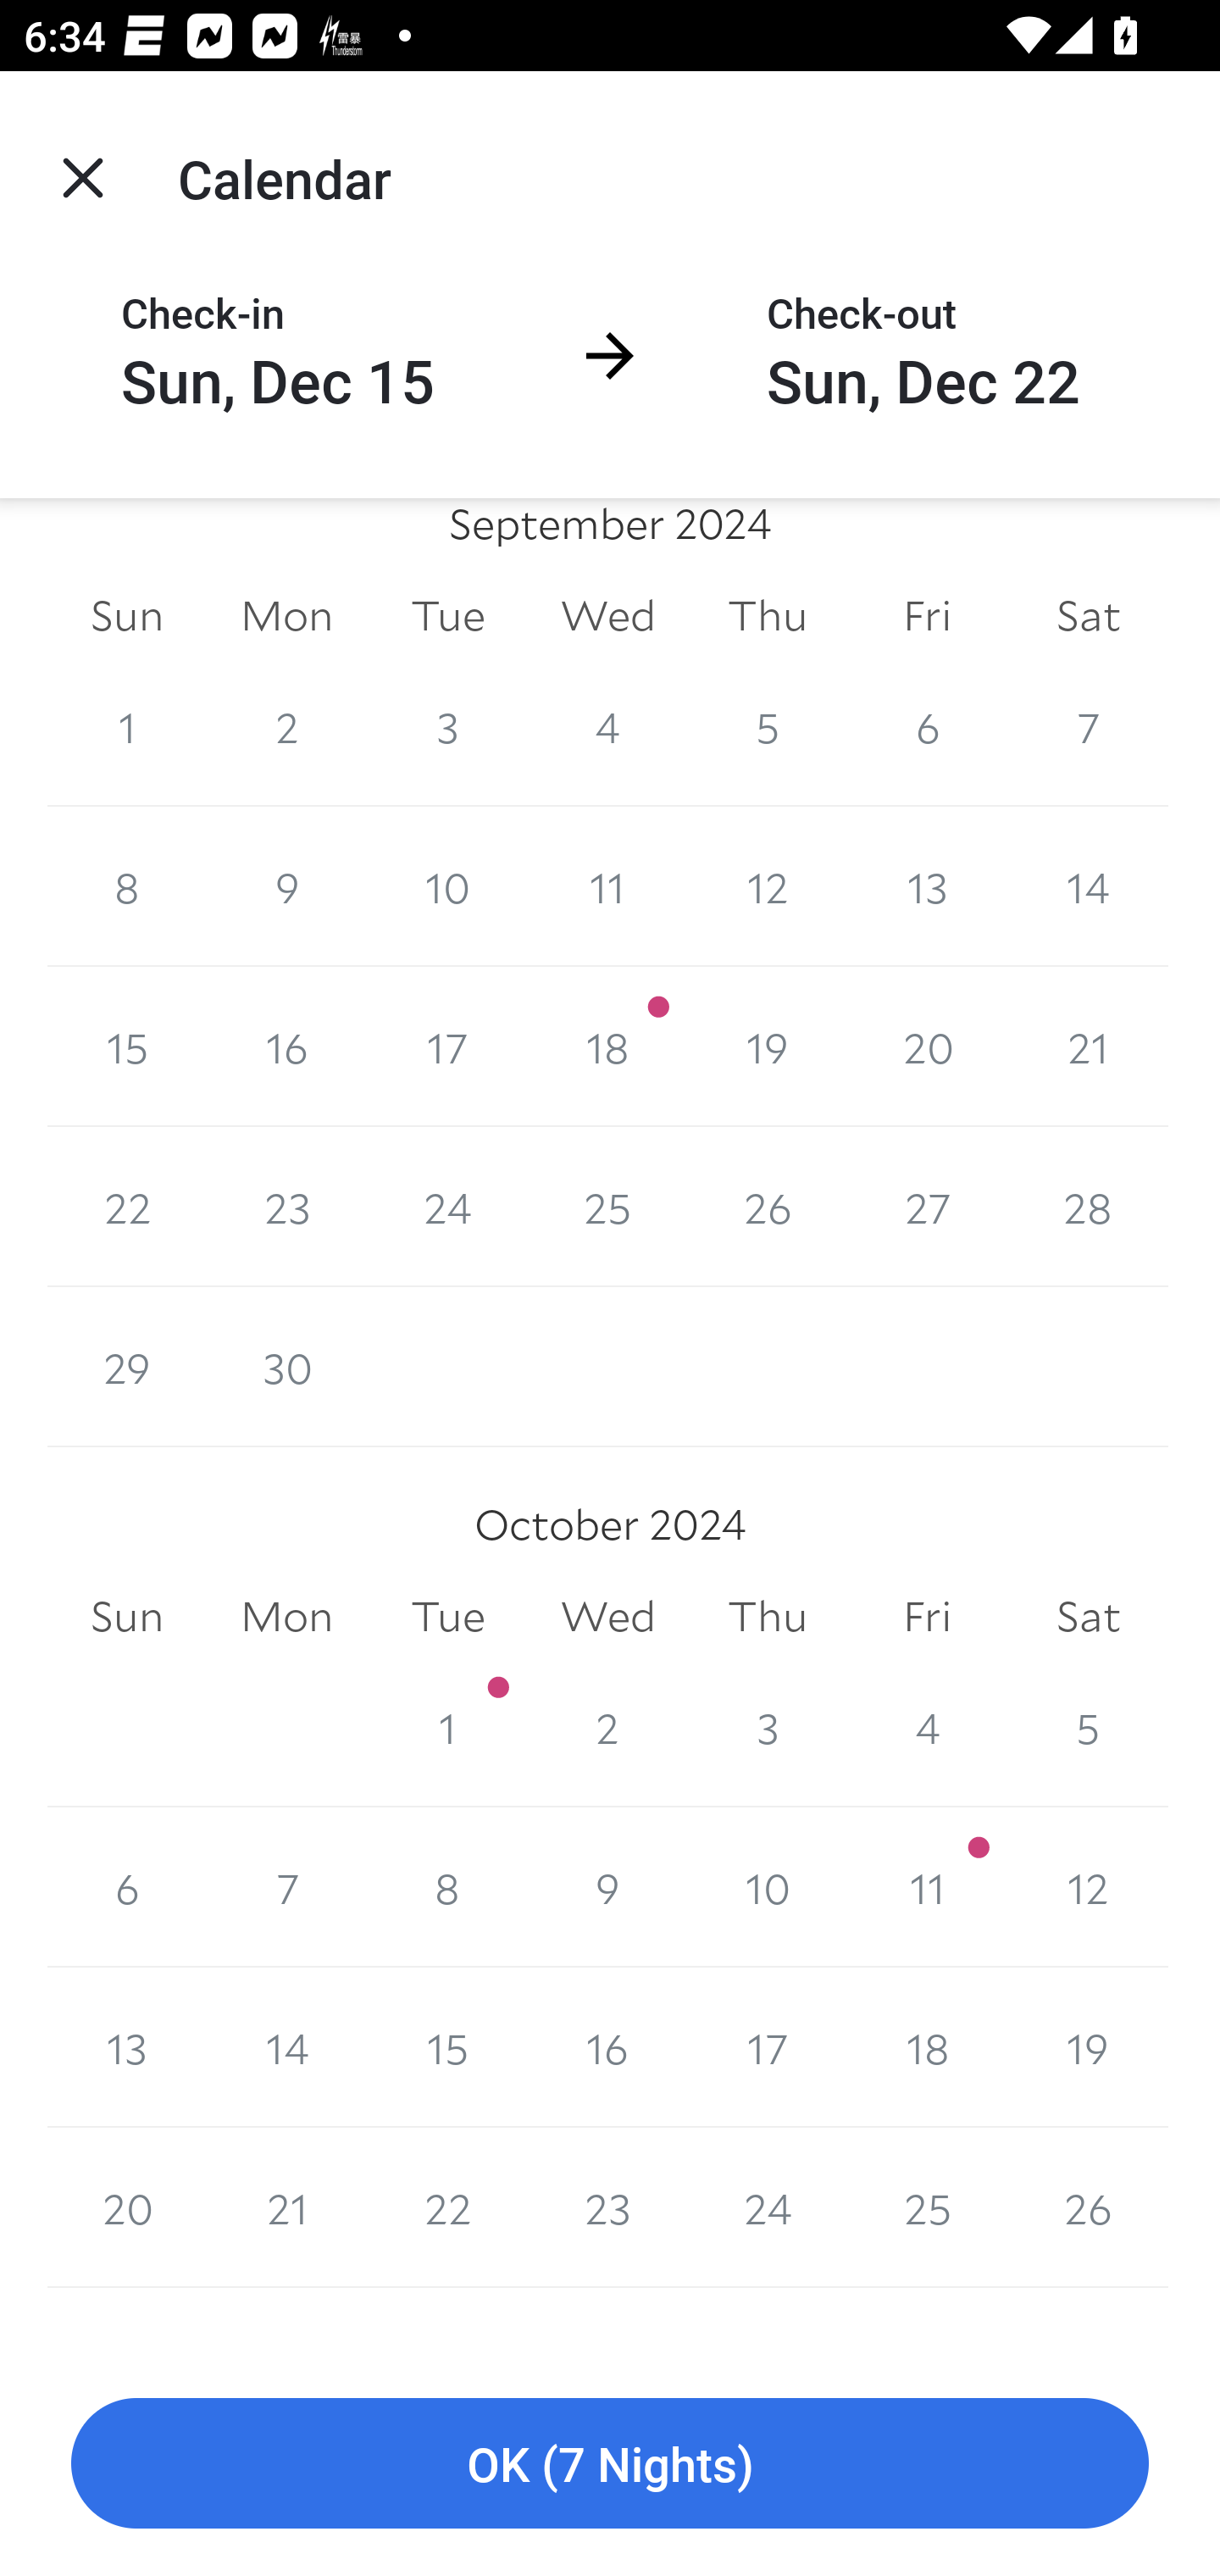 The width and height of the screenshot is (1220, 2576). What do you see at coordinates (768, 615) in the screenshot?
I see `Thu` at bounding box center [768, 615].